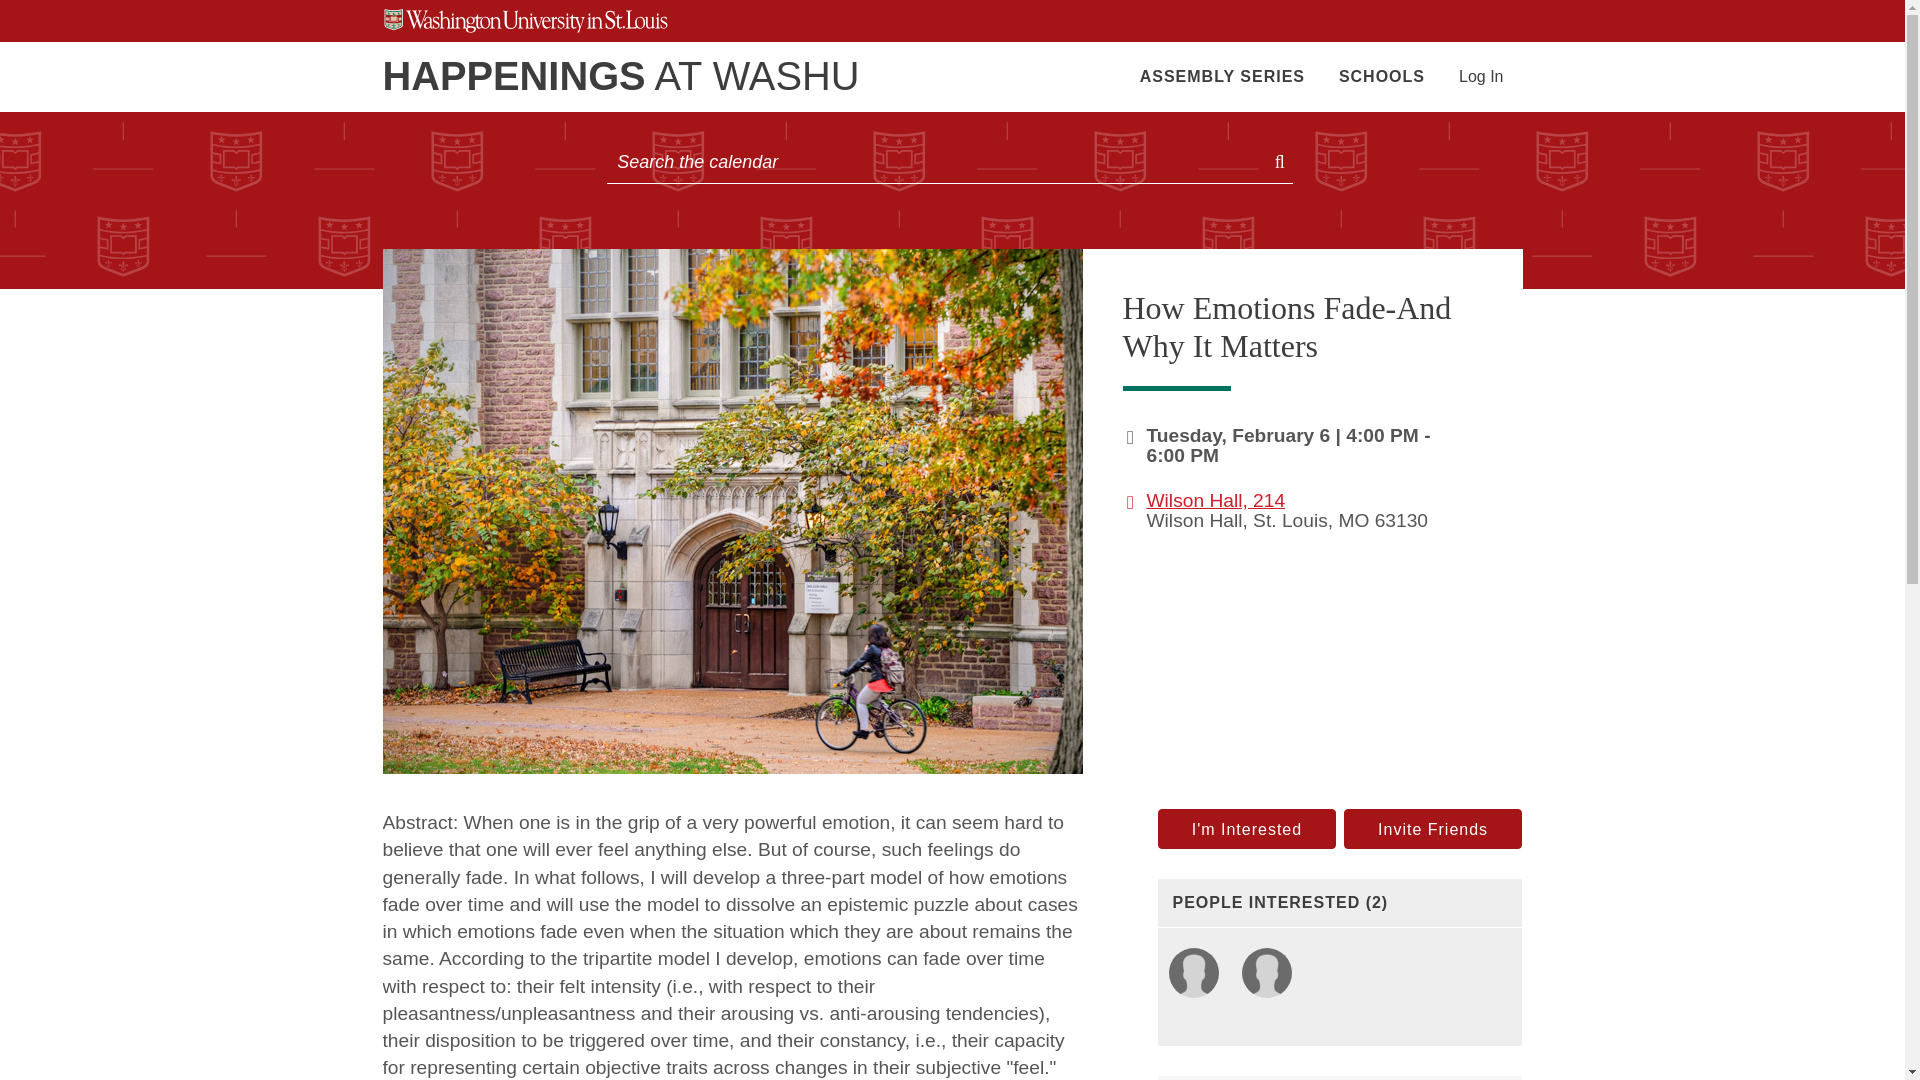 This screenshot has width=1920, height=1080. I want to click on Search, so click(1282, 162).